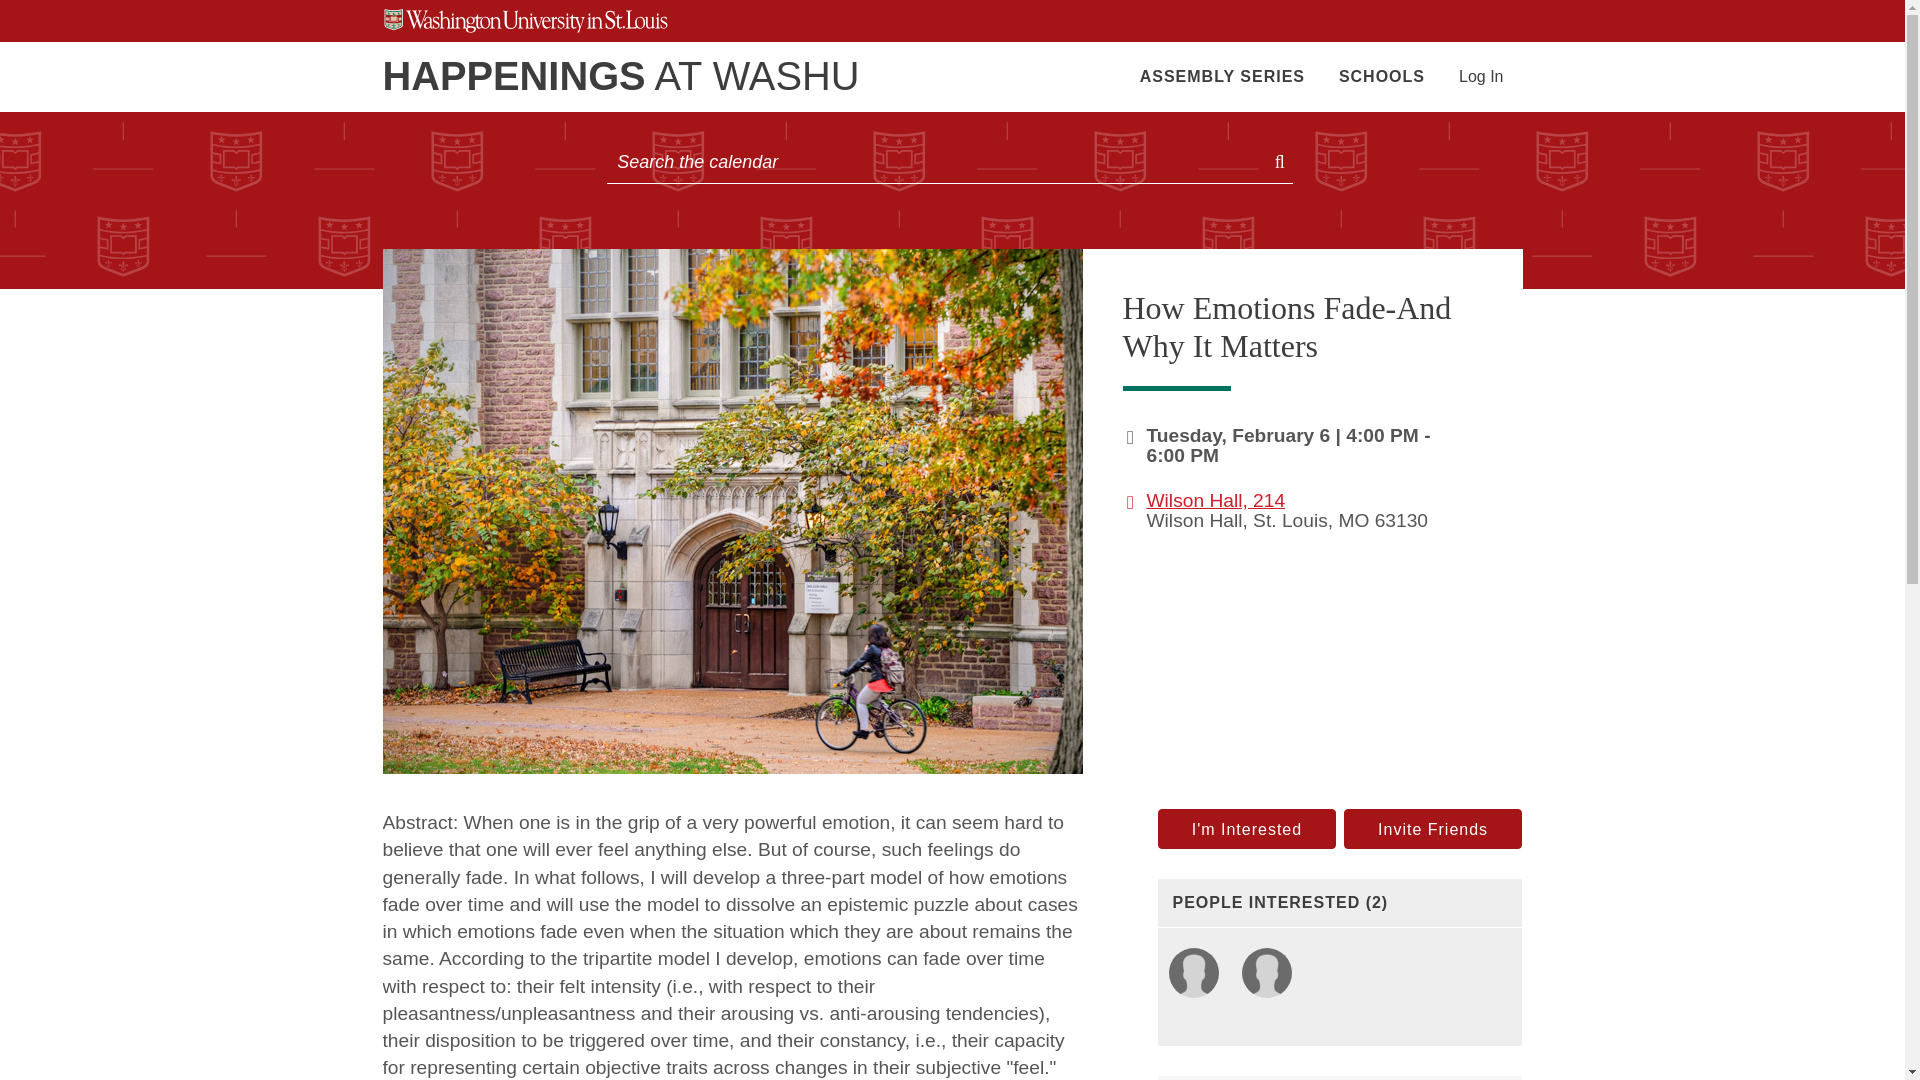 This screenshot has width=1920, height=1080. I want to click on Search, so click(1282, 162).